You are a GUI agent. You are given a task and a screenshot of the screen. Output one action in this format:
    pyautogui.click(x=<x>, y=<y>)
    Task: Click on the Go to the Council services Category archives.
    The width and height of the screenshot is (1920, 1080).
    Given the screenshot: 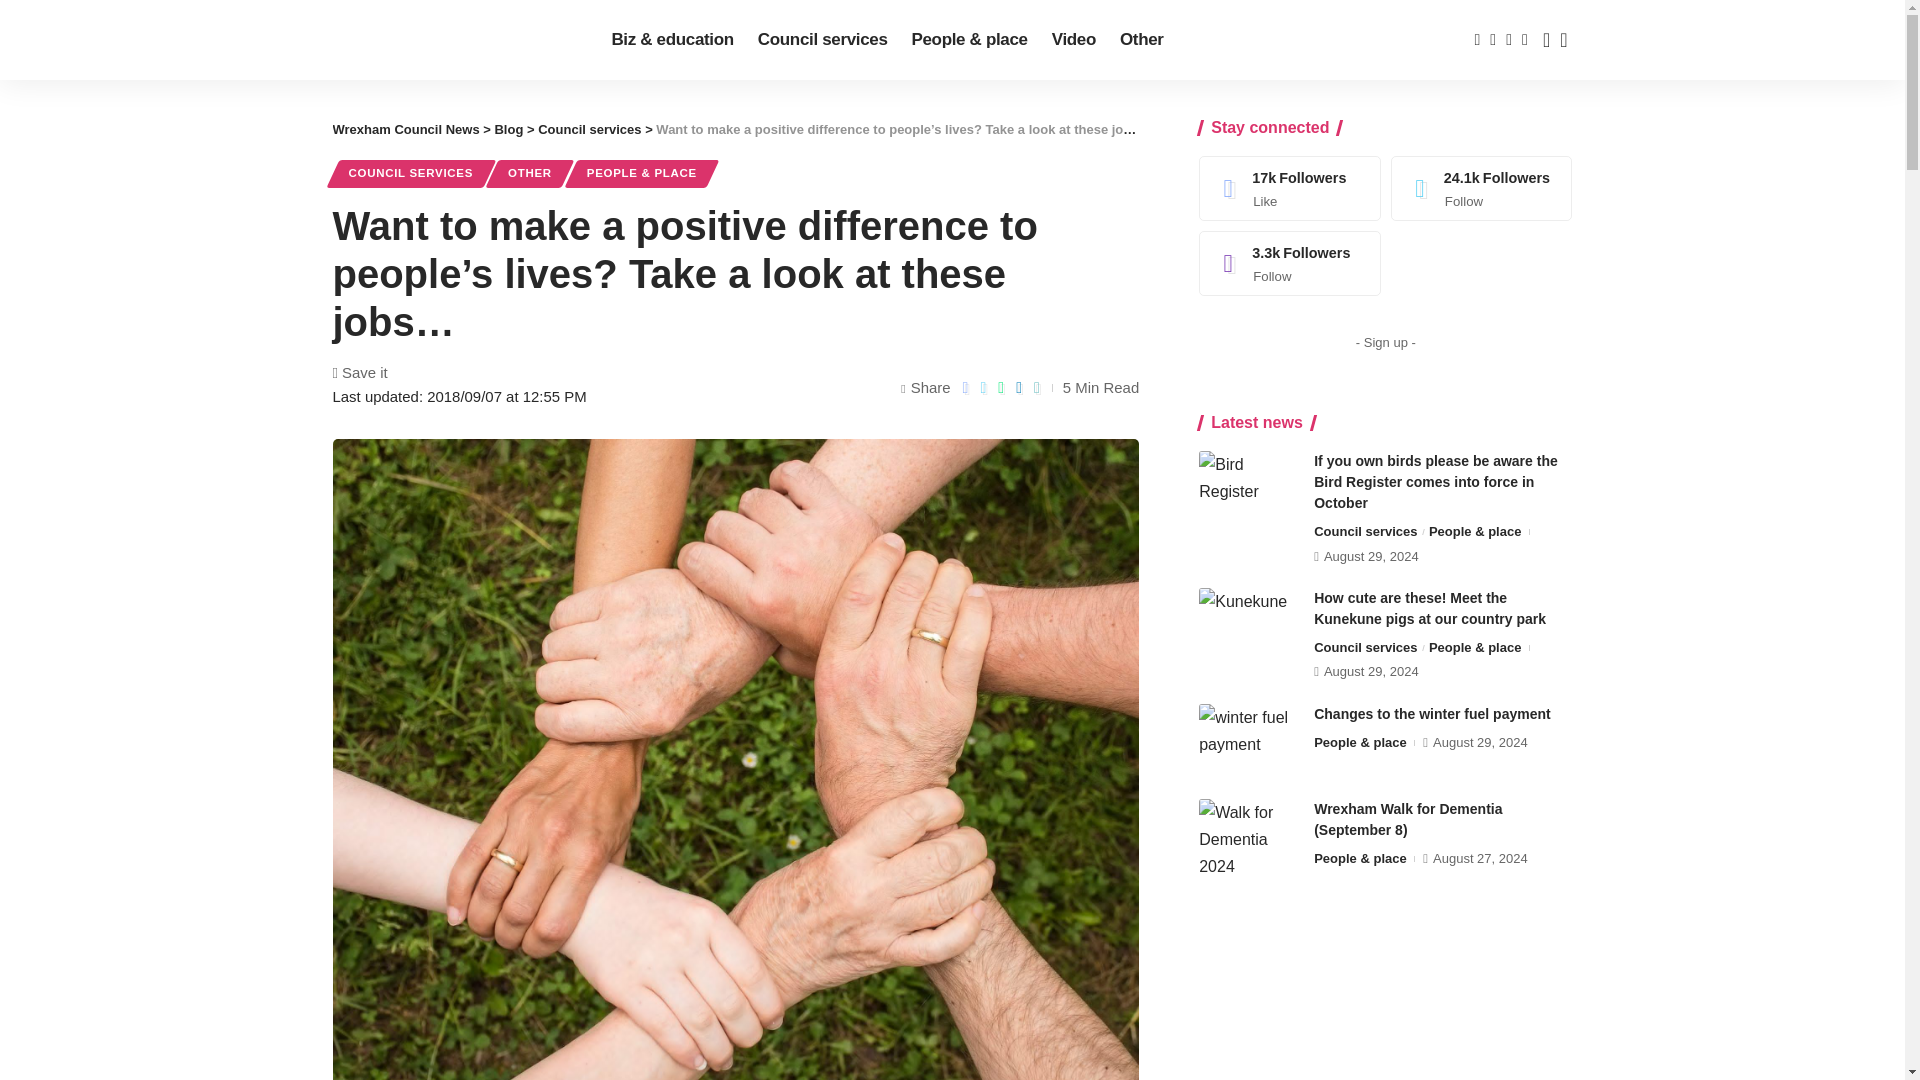 What is the action you would take?
    pyautogui.click(x=589, y=130)
    